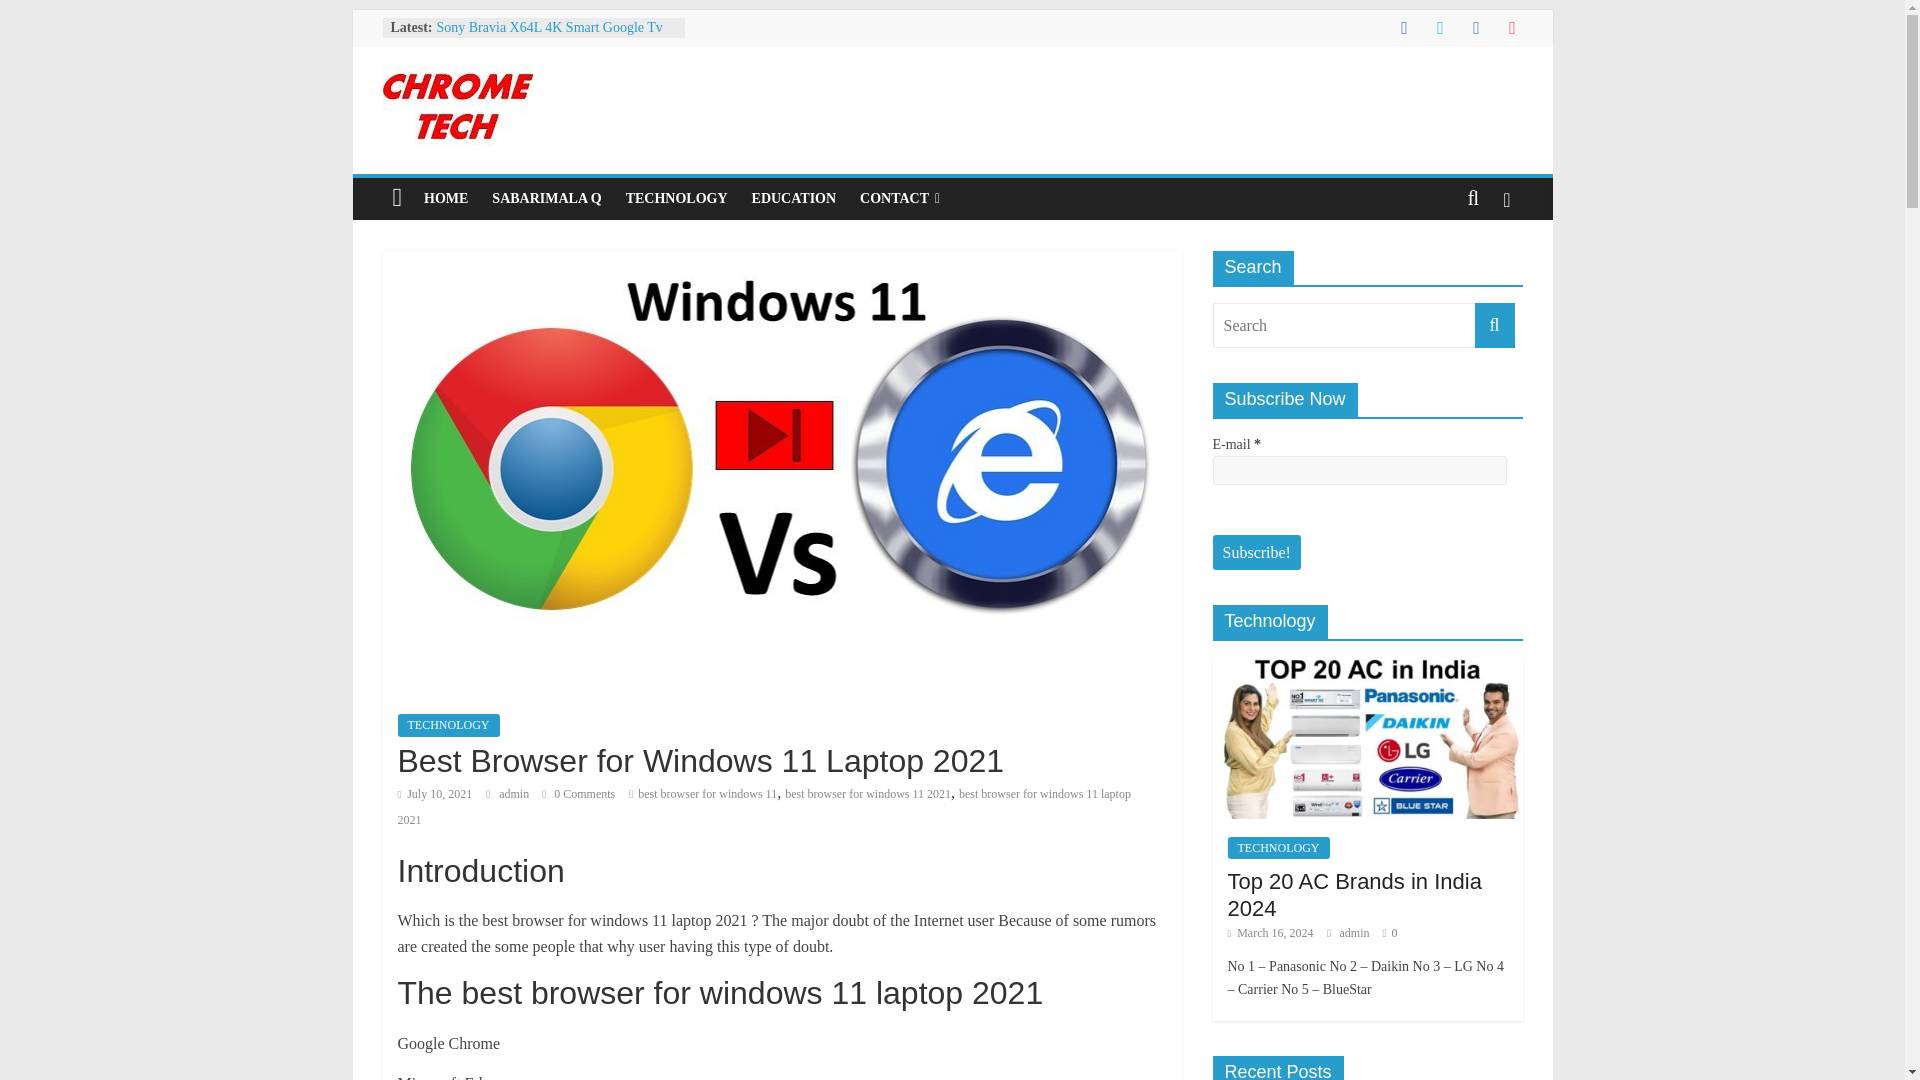 The width and height of the screenshot is (1920, 1080). Describe the element at coordinates (515, 794) in the screenshot. I see `admin` at that location.